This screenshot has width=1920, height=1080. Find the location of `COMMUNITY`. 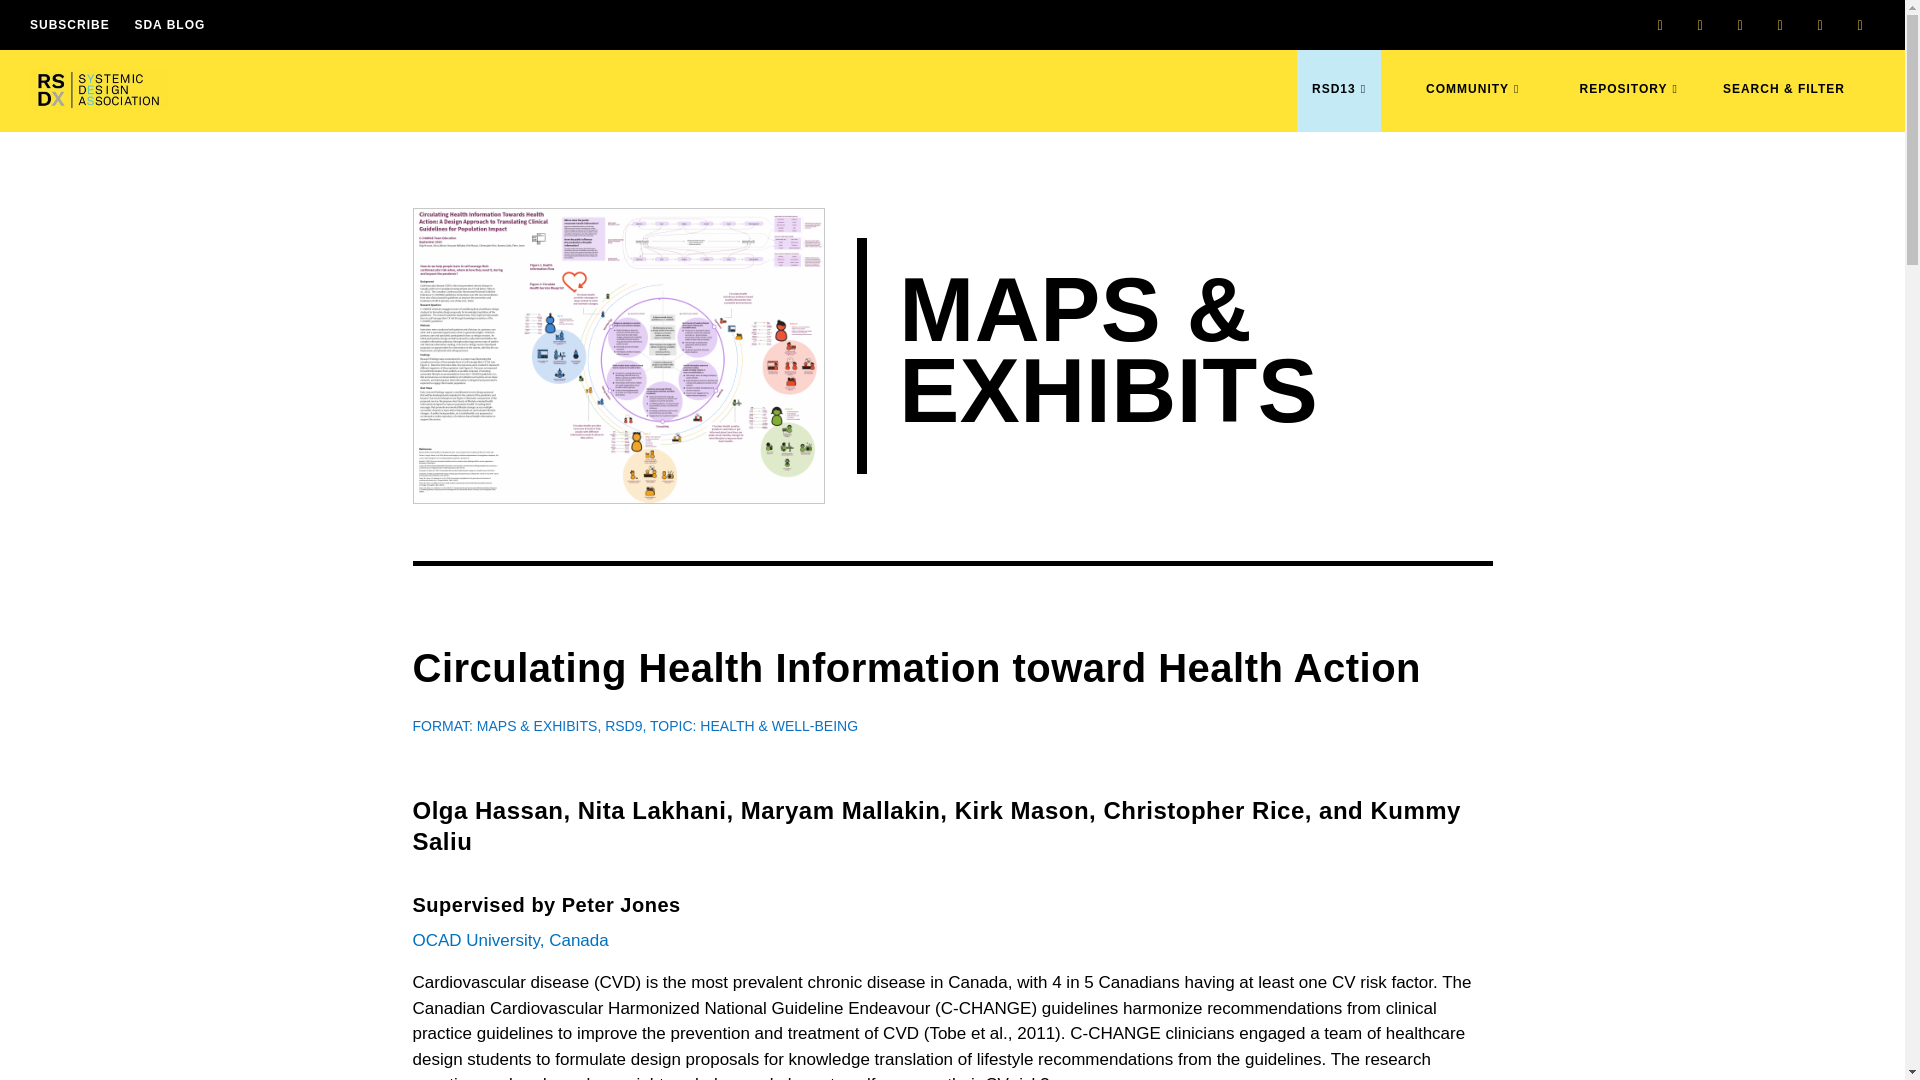

COMMUNITY is located at coordinates (1472, 105).